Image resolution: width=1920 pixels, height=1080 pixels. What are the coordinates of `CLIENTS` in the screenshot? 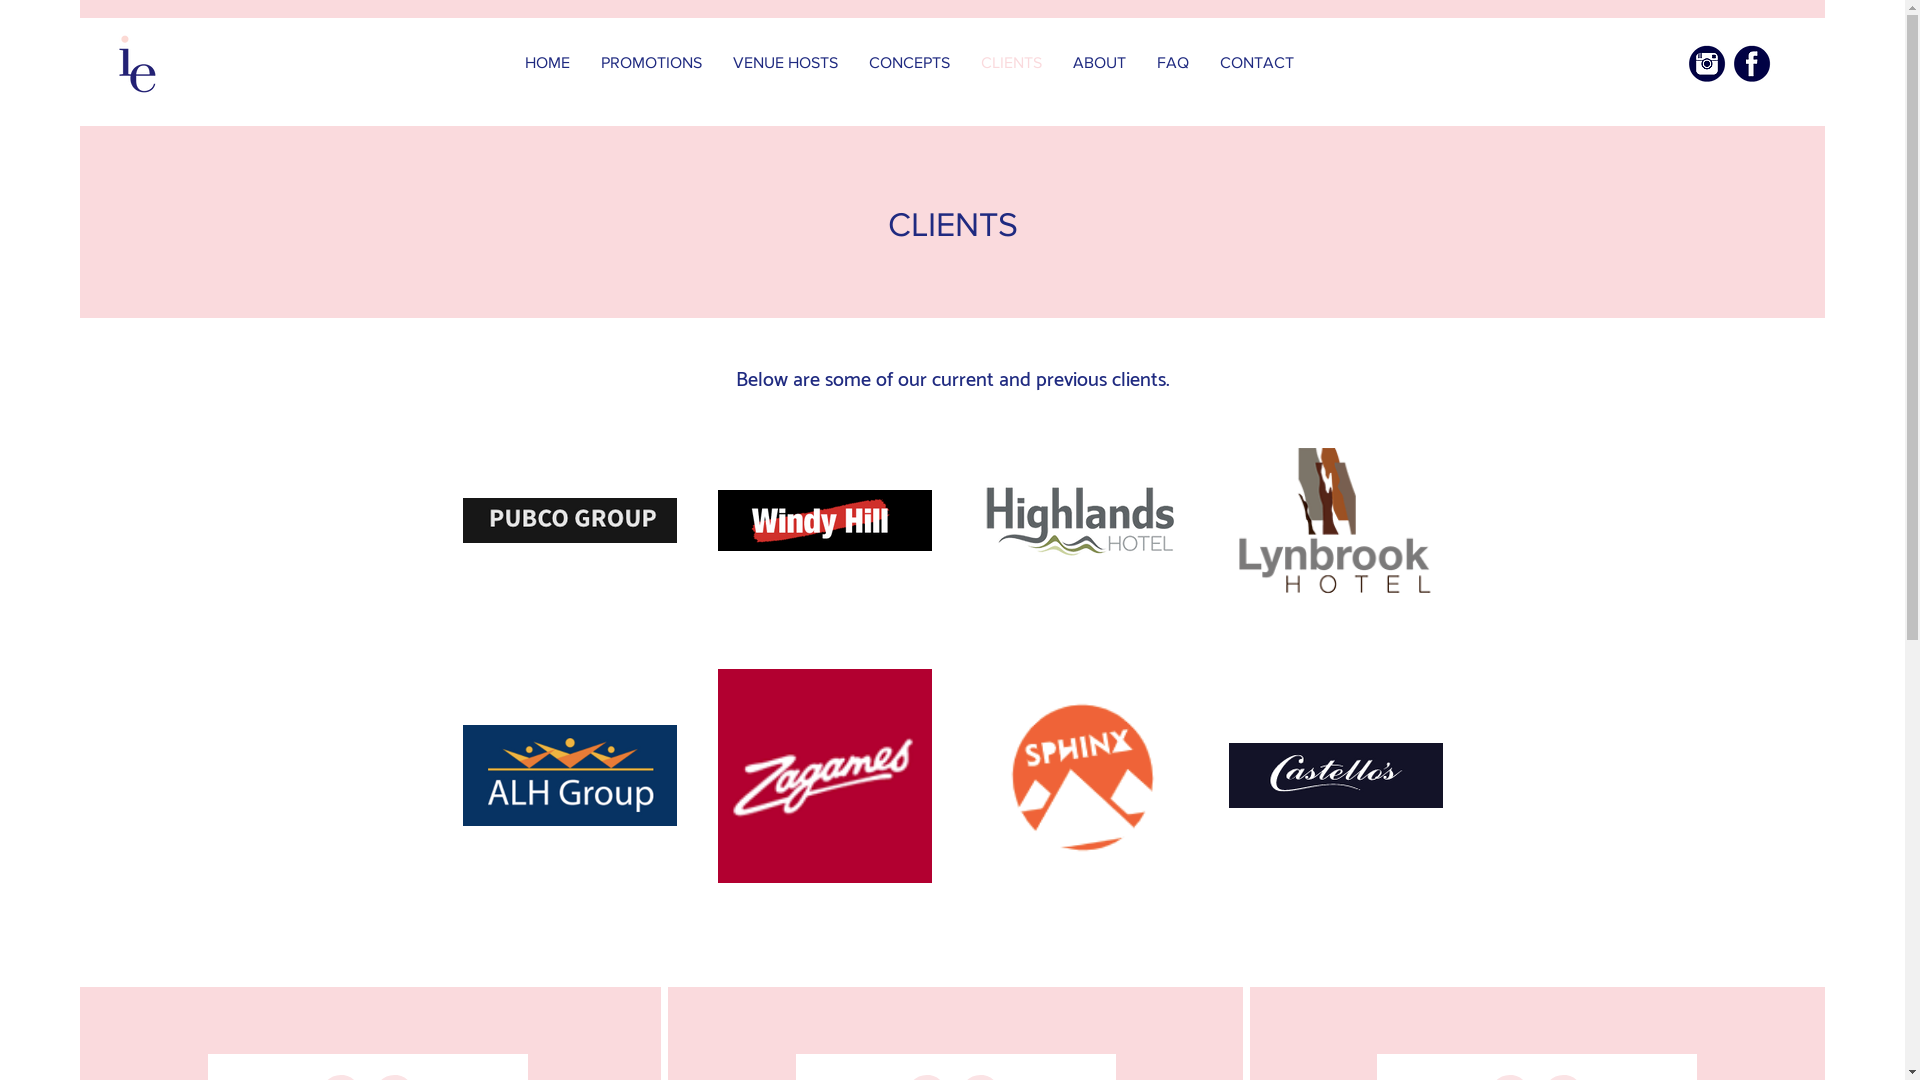 It's located at (1012, 62).